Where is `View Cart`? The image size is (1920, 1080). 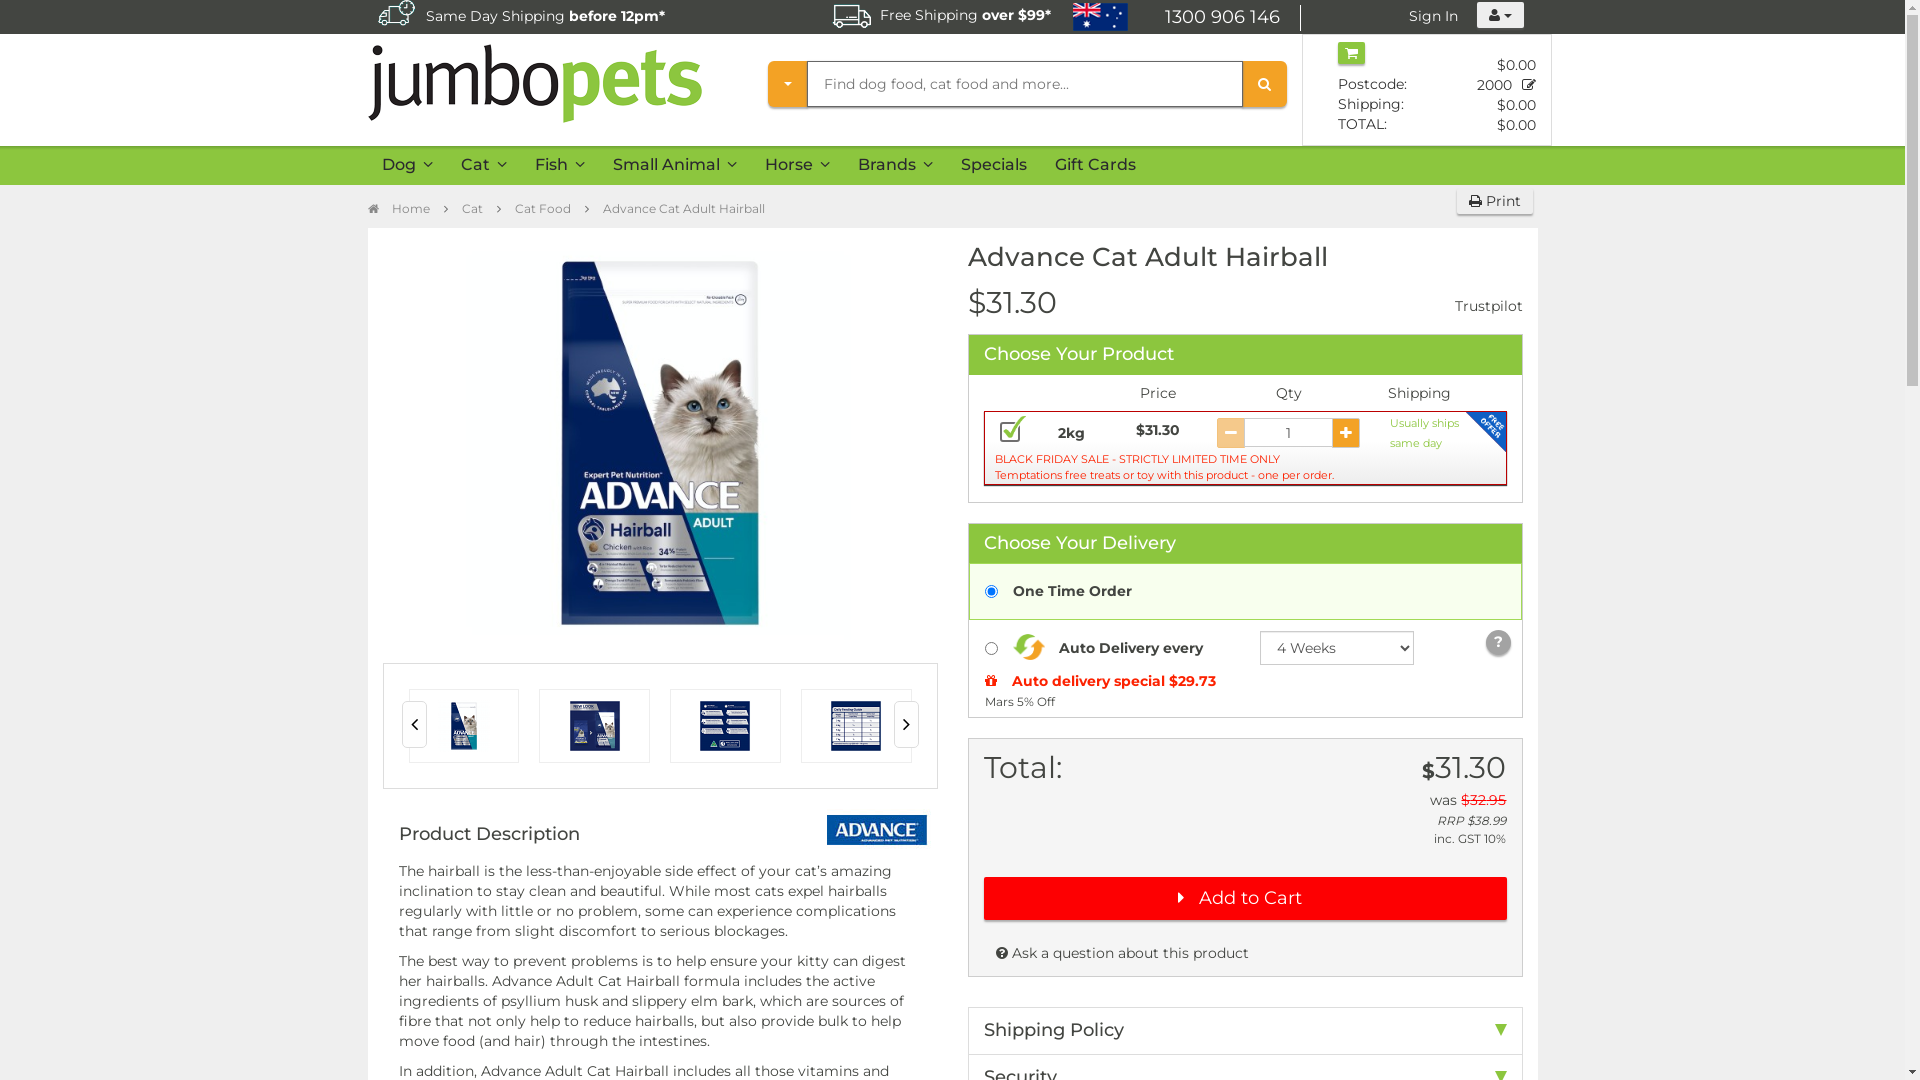
View Cart is located at coordinates (1352, 53).